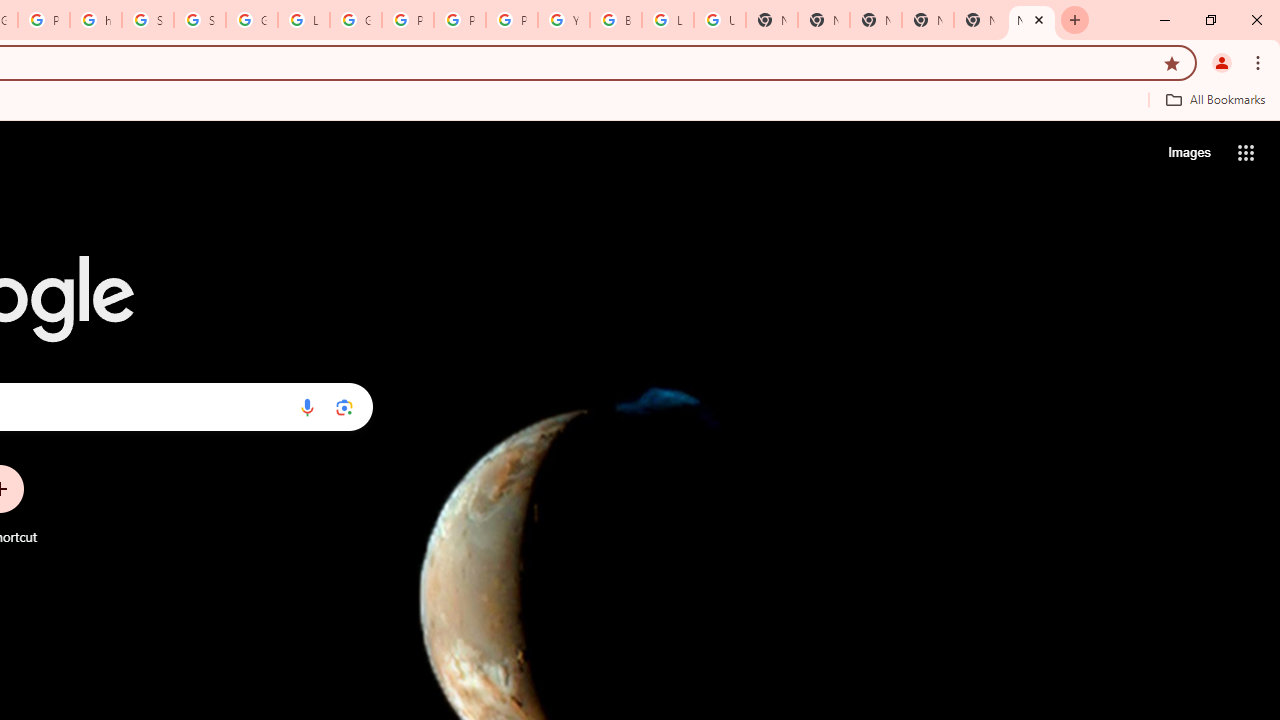  I want to click on Privacy Help Center - Policies Help, so click(407, 20).